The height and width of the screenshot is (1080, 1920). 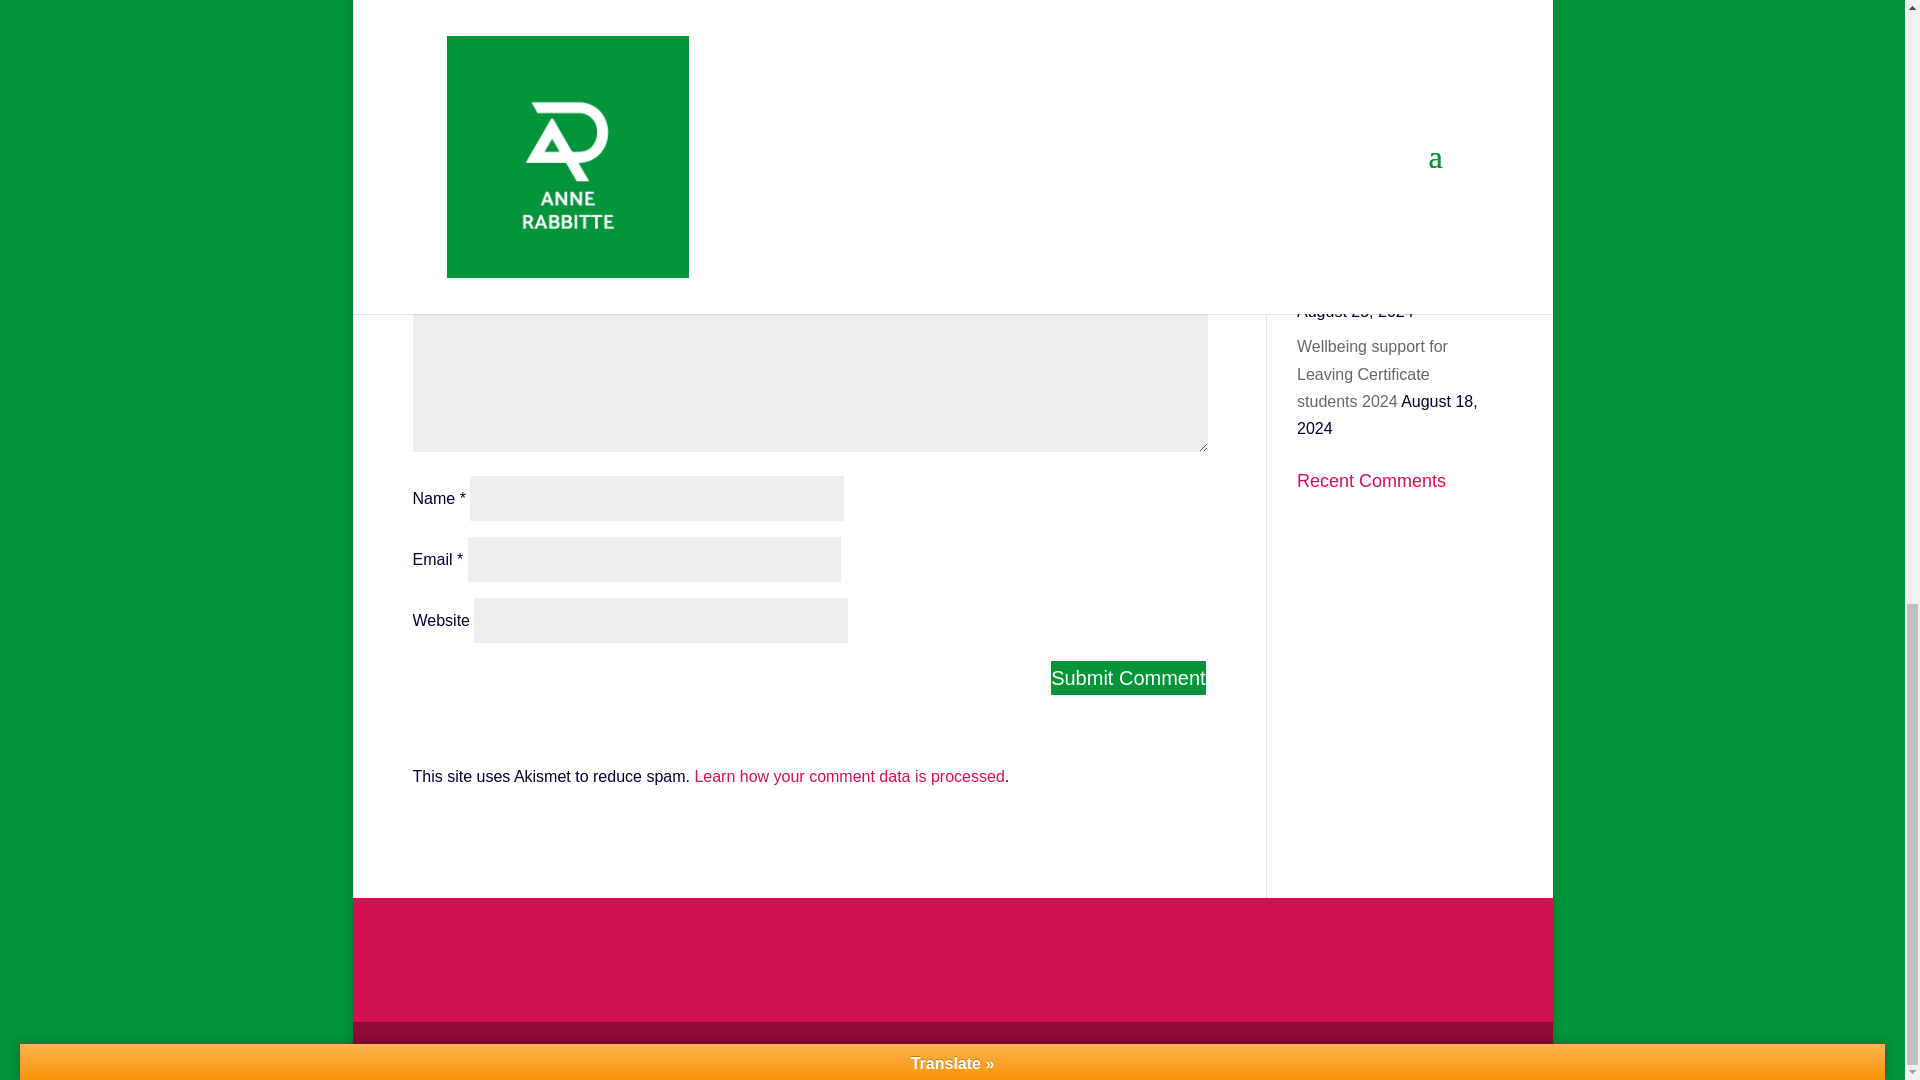 What do you see at coordinates (910, 61) in the screenshot?
I see `Gmail` at bounding box center [910, 61].